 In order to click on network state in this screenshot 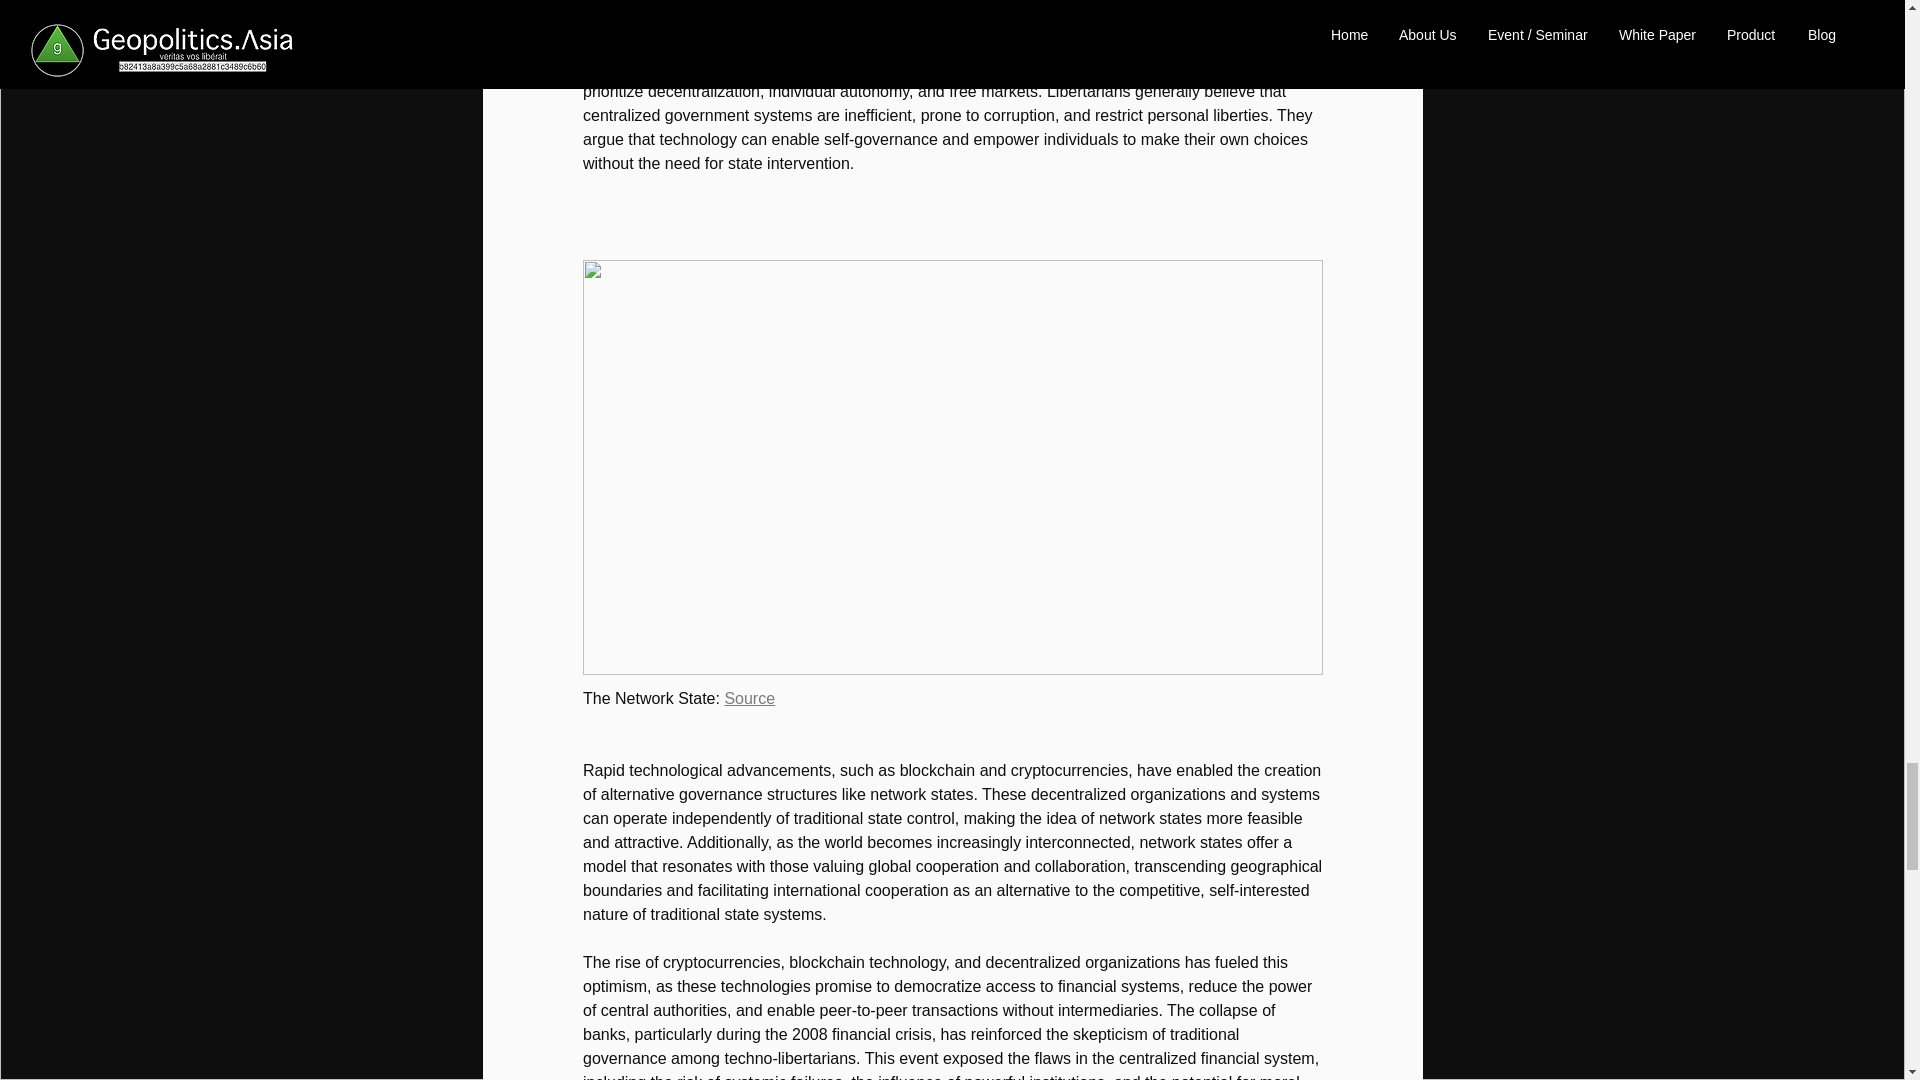, I will do `click(1202, 19)`.